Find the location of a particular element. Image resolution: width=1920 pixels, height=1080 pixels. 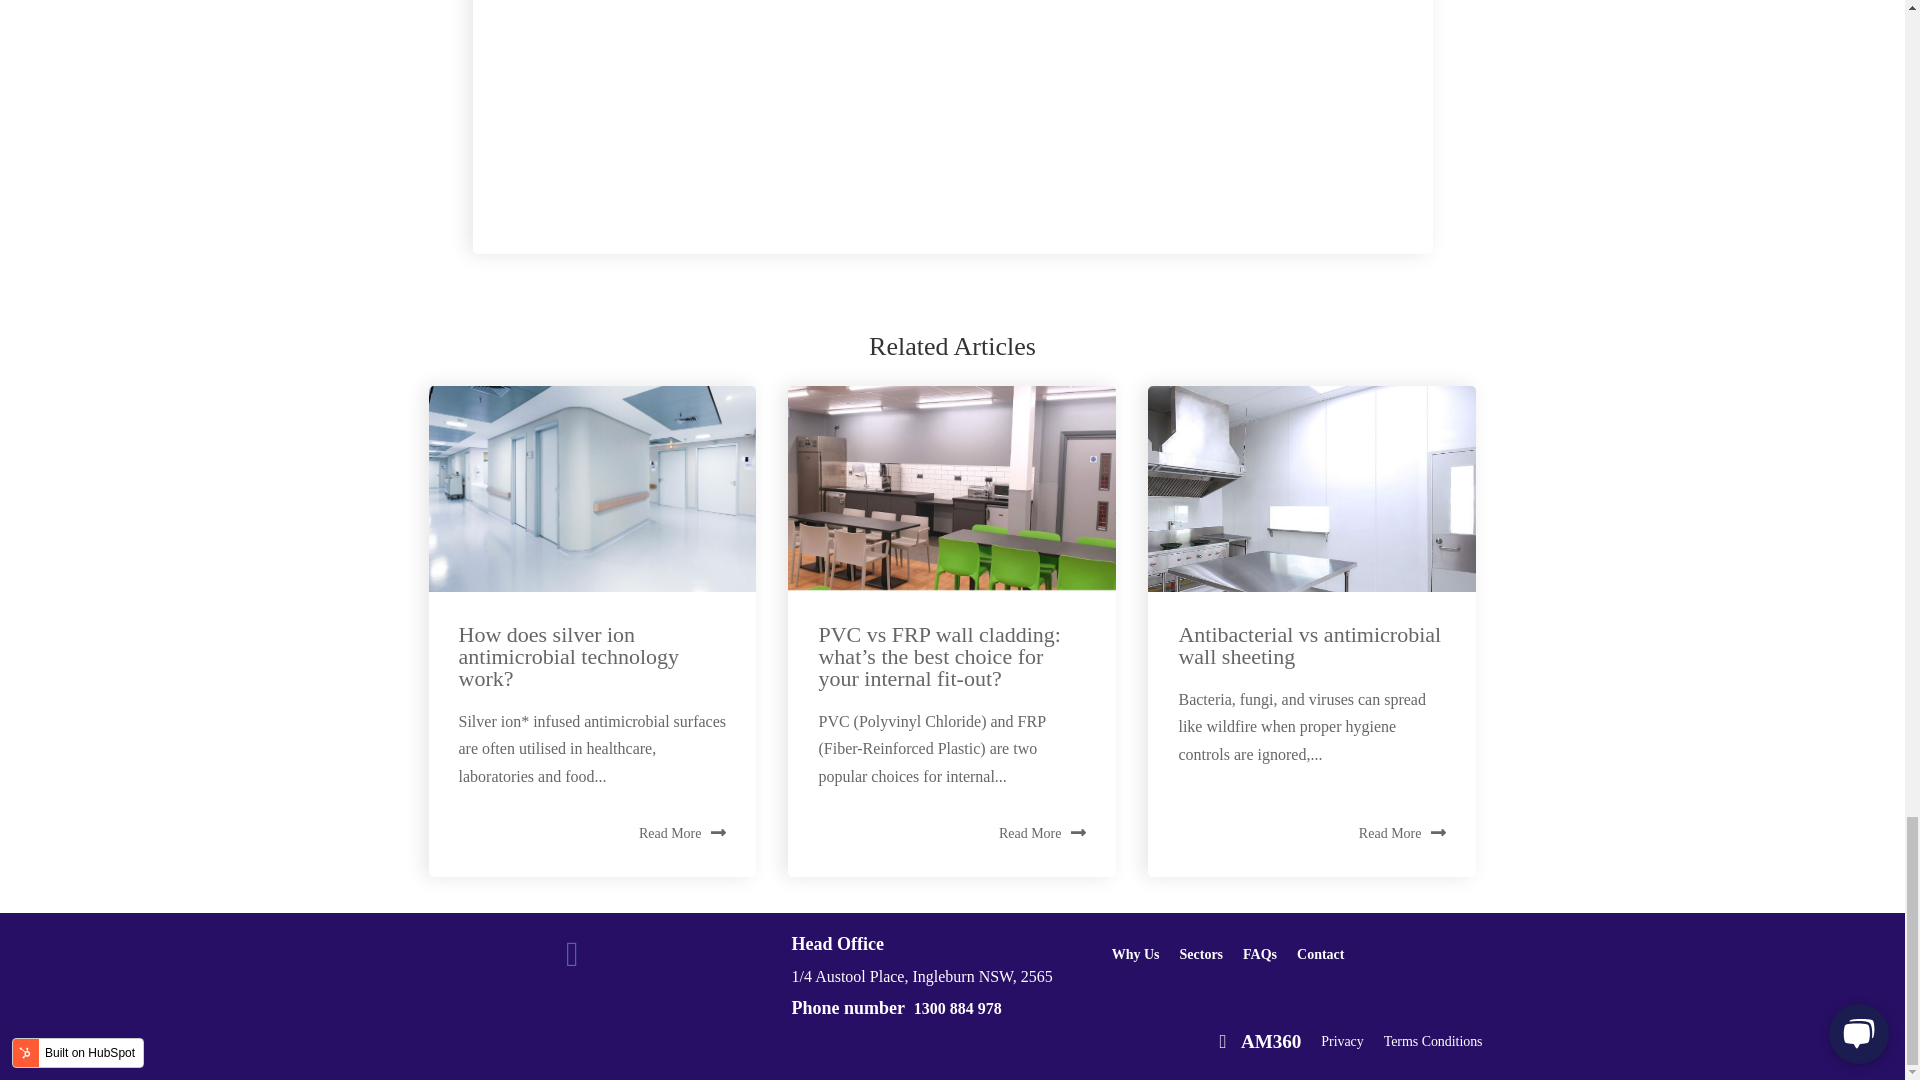

FAQs is located at coordinates (1259, 954).